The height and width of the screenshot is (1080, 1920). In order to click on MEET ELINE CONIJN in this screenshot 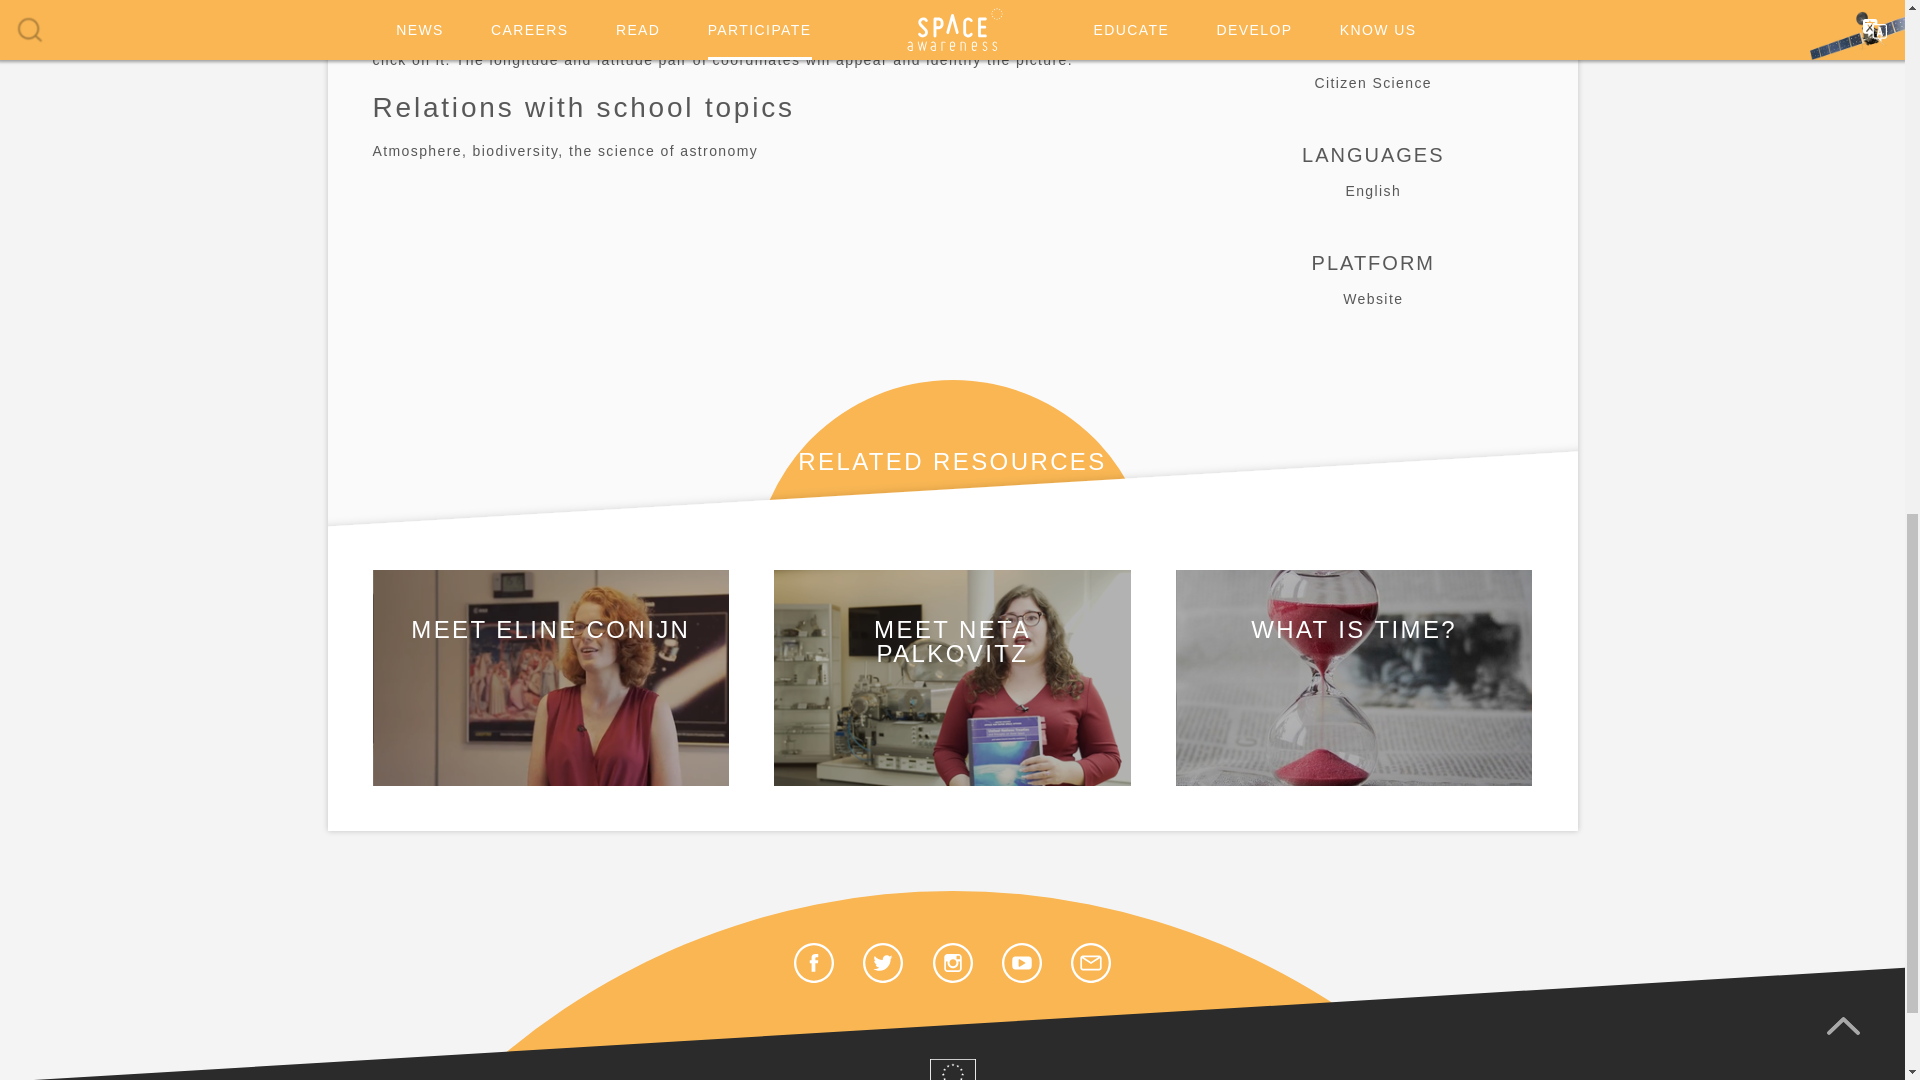, I will do `click(550, 678)`.